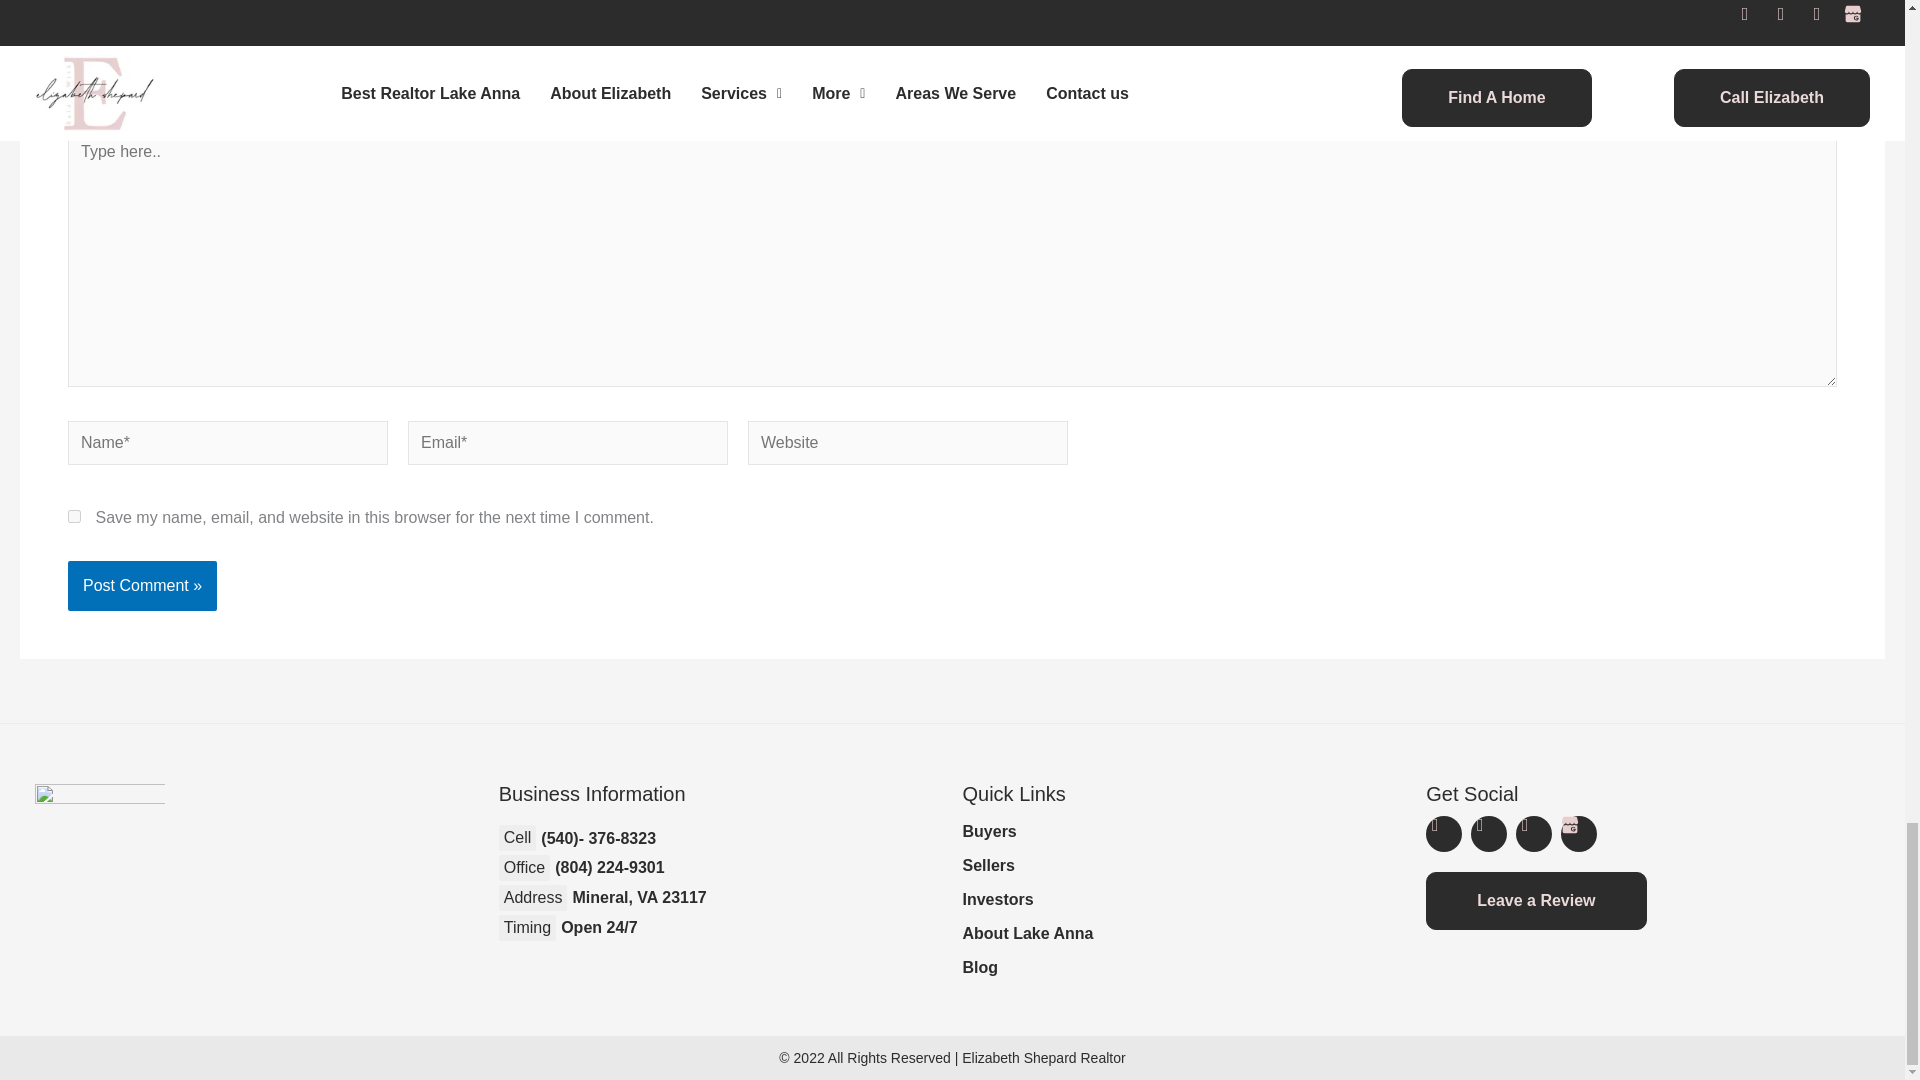 Image resolution: width=1920 pixels, height=1080 pixels. I want to click on Blog, so click(1183, 968).